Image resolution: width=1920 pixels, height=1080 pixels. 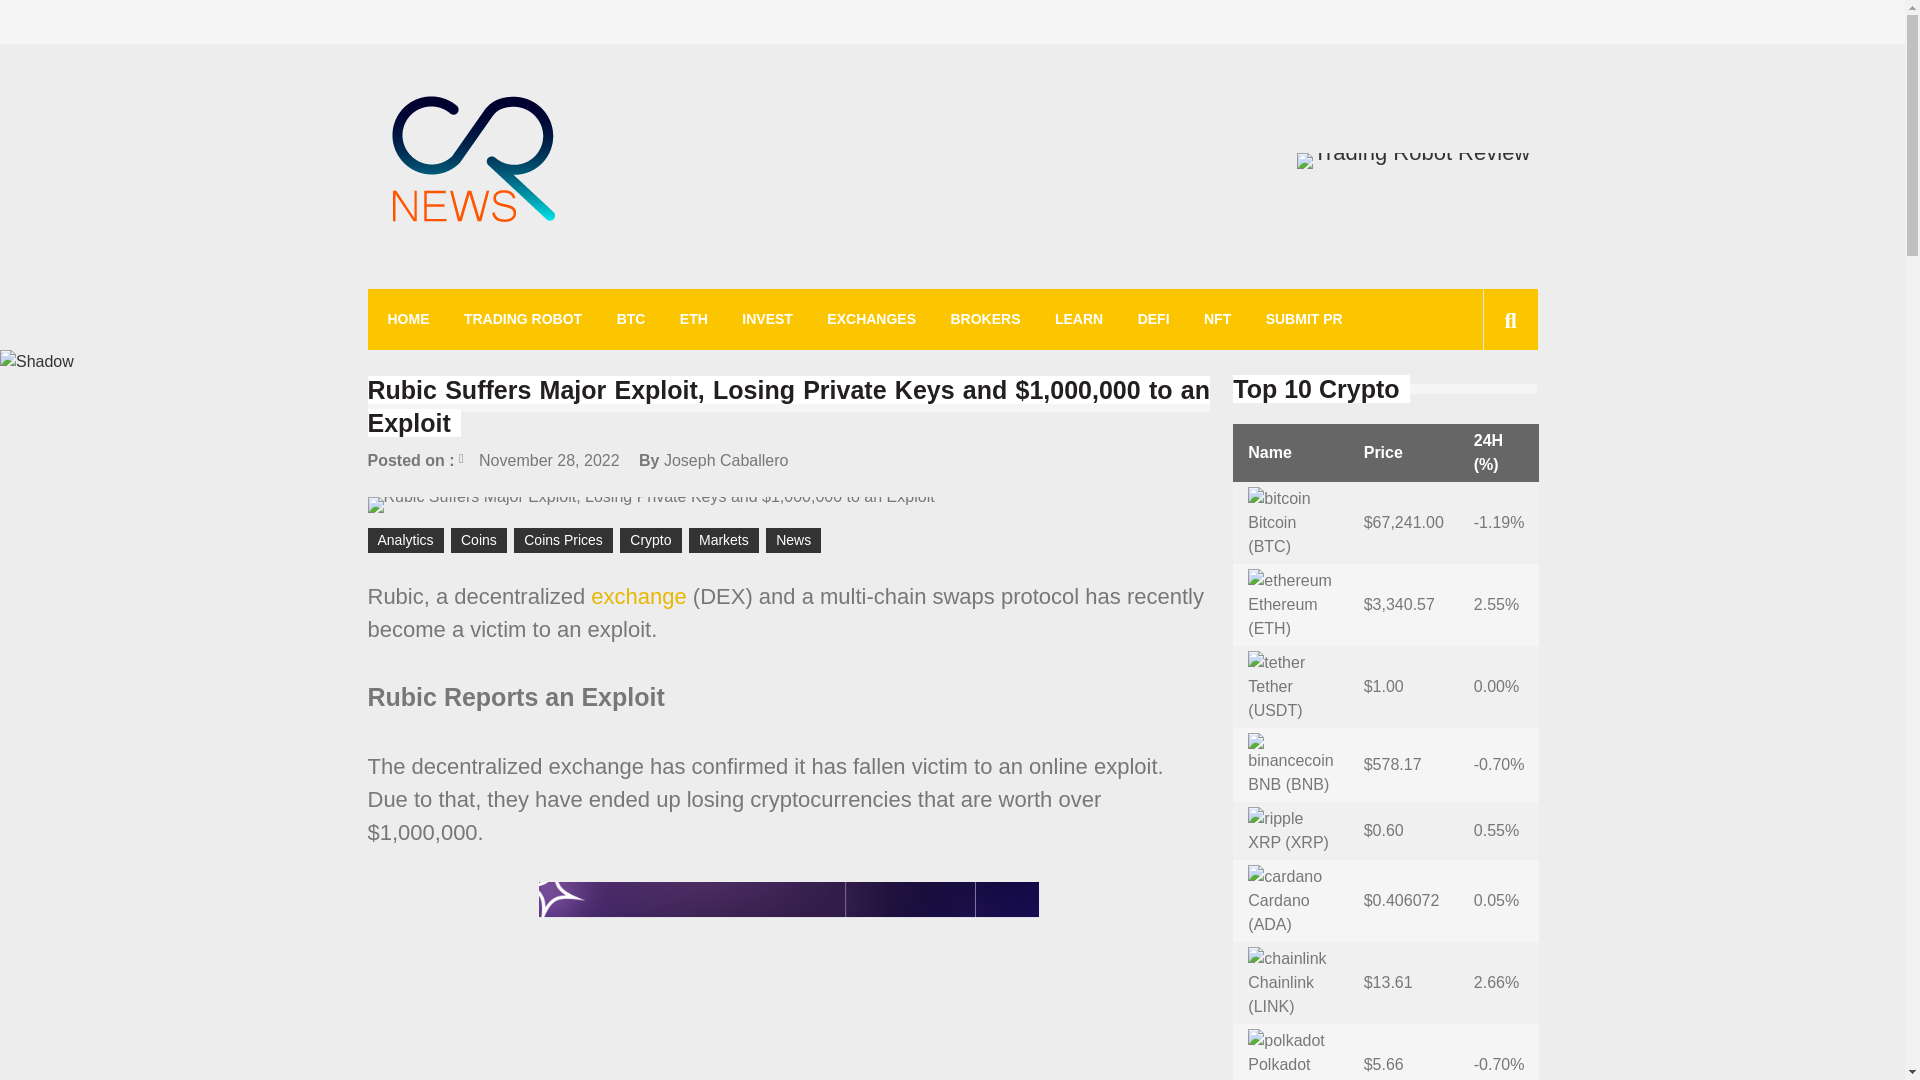 What do you see at coordinates (871, 319) in the screenshot?
I see `EXCHANGES` at bounding box center [871, 319].